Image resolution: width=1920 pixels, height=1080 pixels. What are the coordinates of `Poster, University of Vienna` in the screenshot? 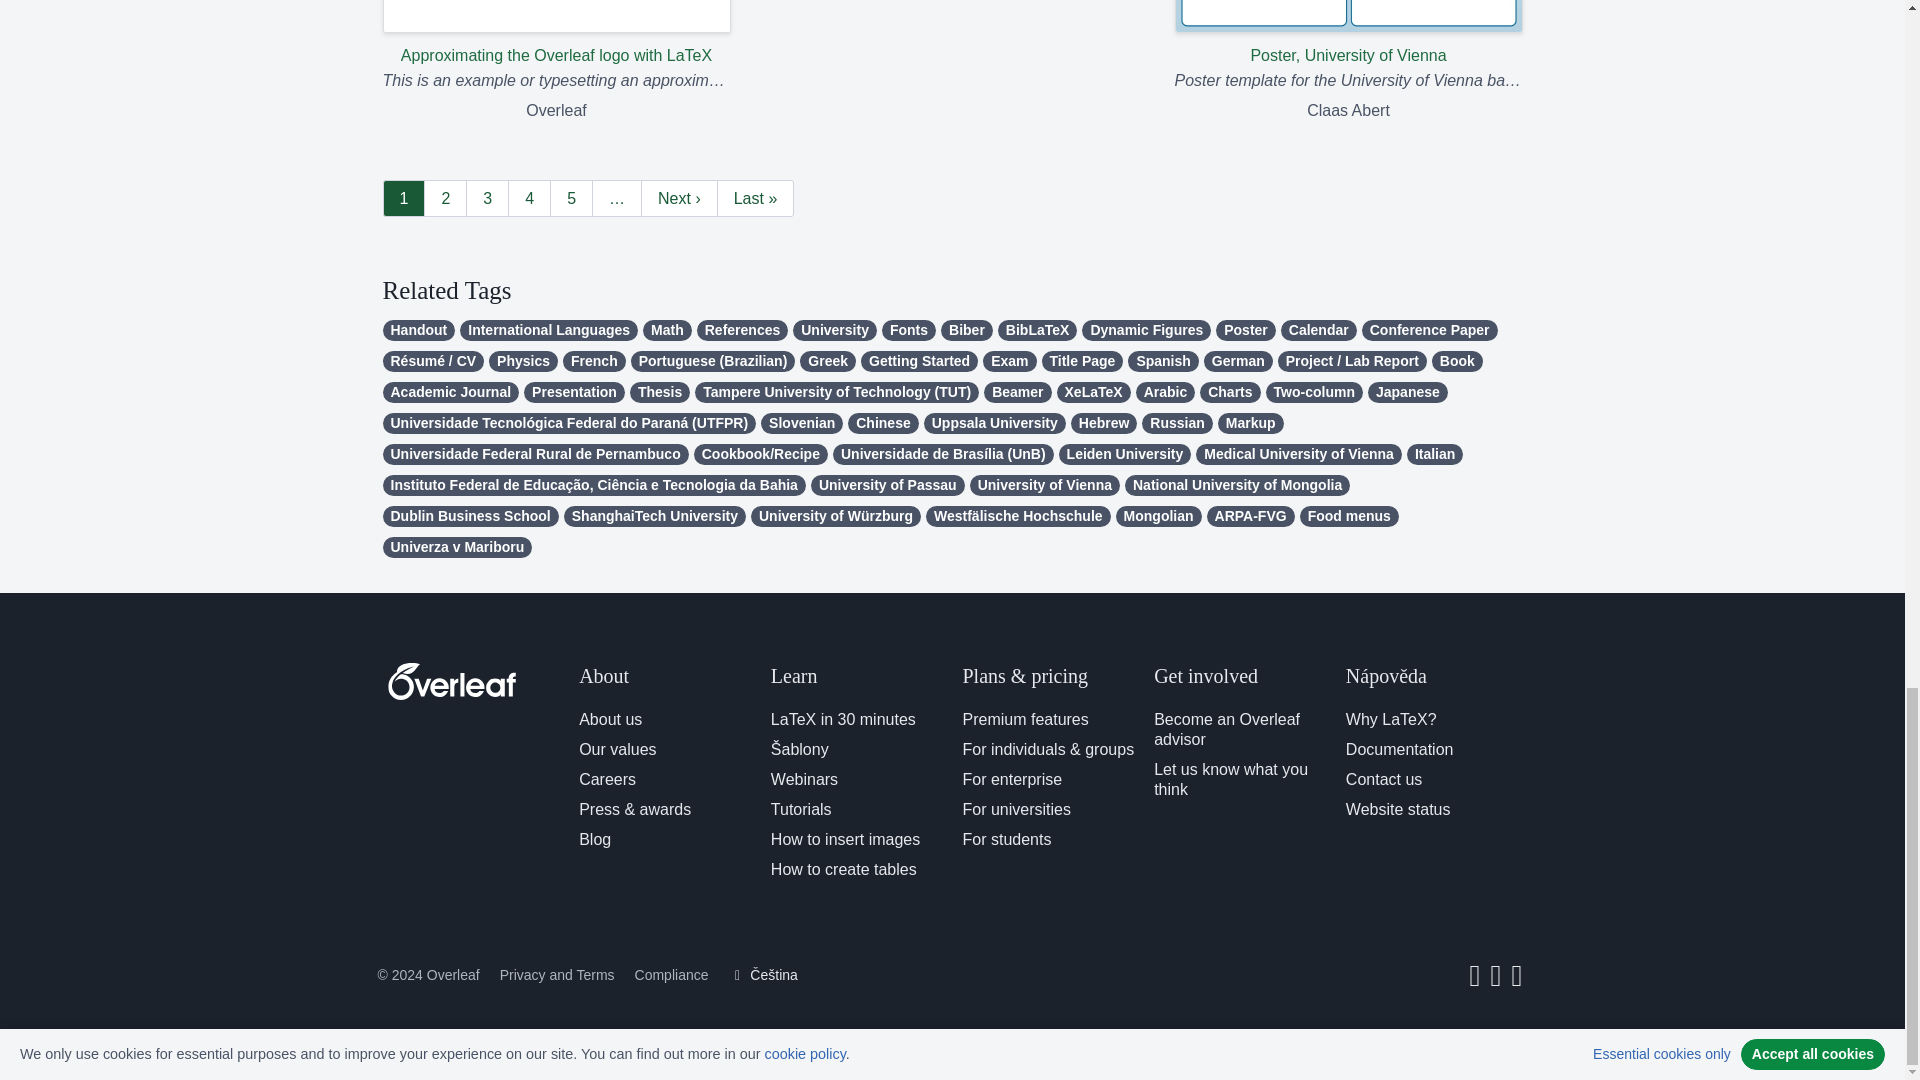 It's located at (1348, 34).